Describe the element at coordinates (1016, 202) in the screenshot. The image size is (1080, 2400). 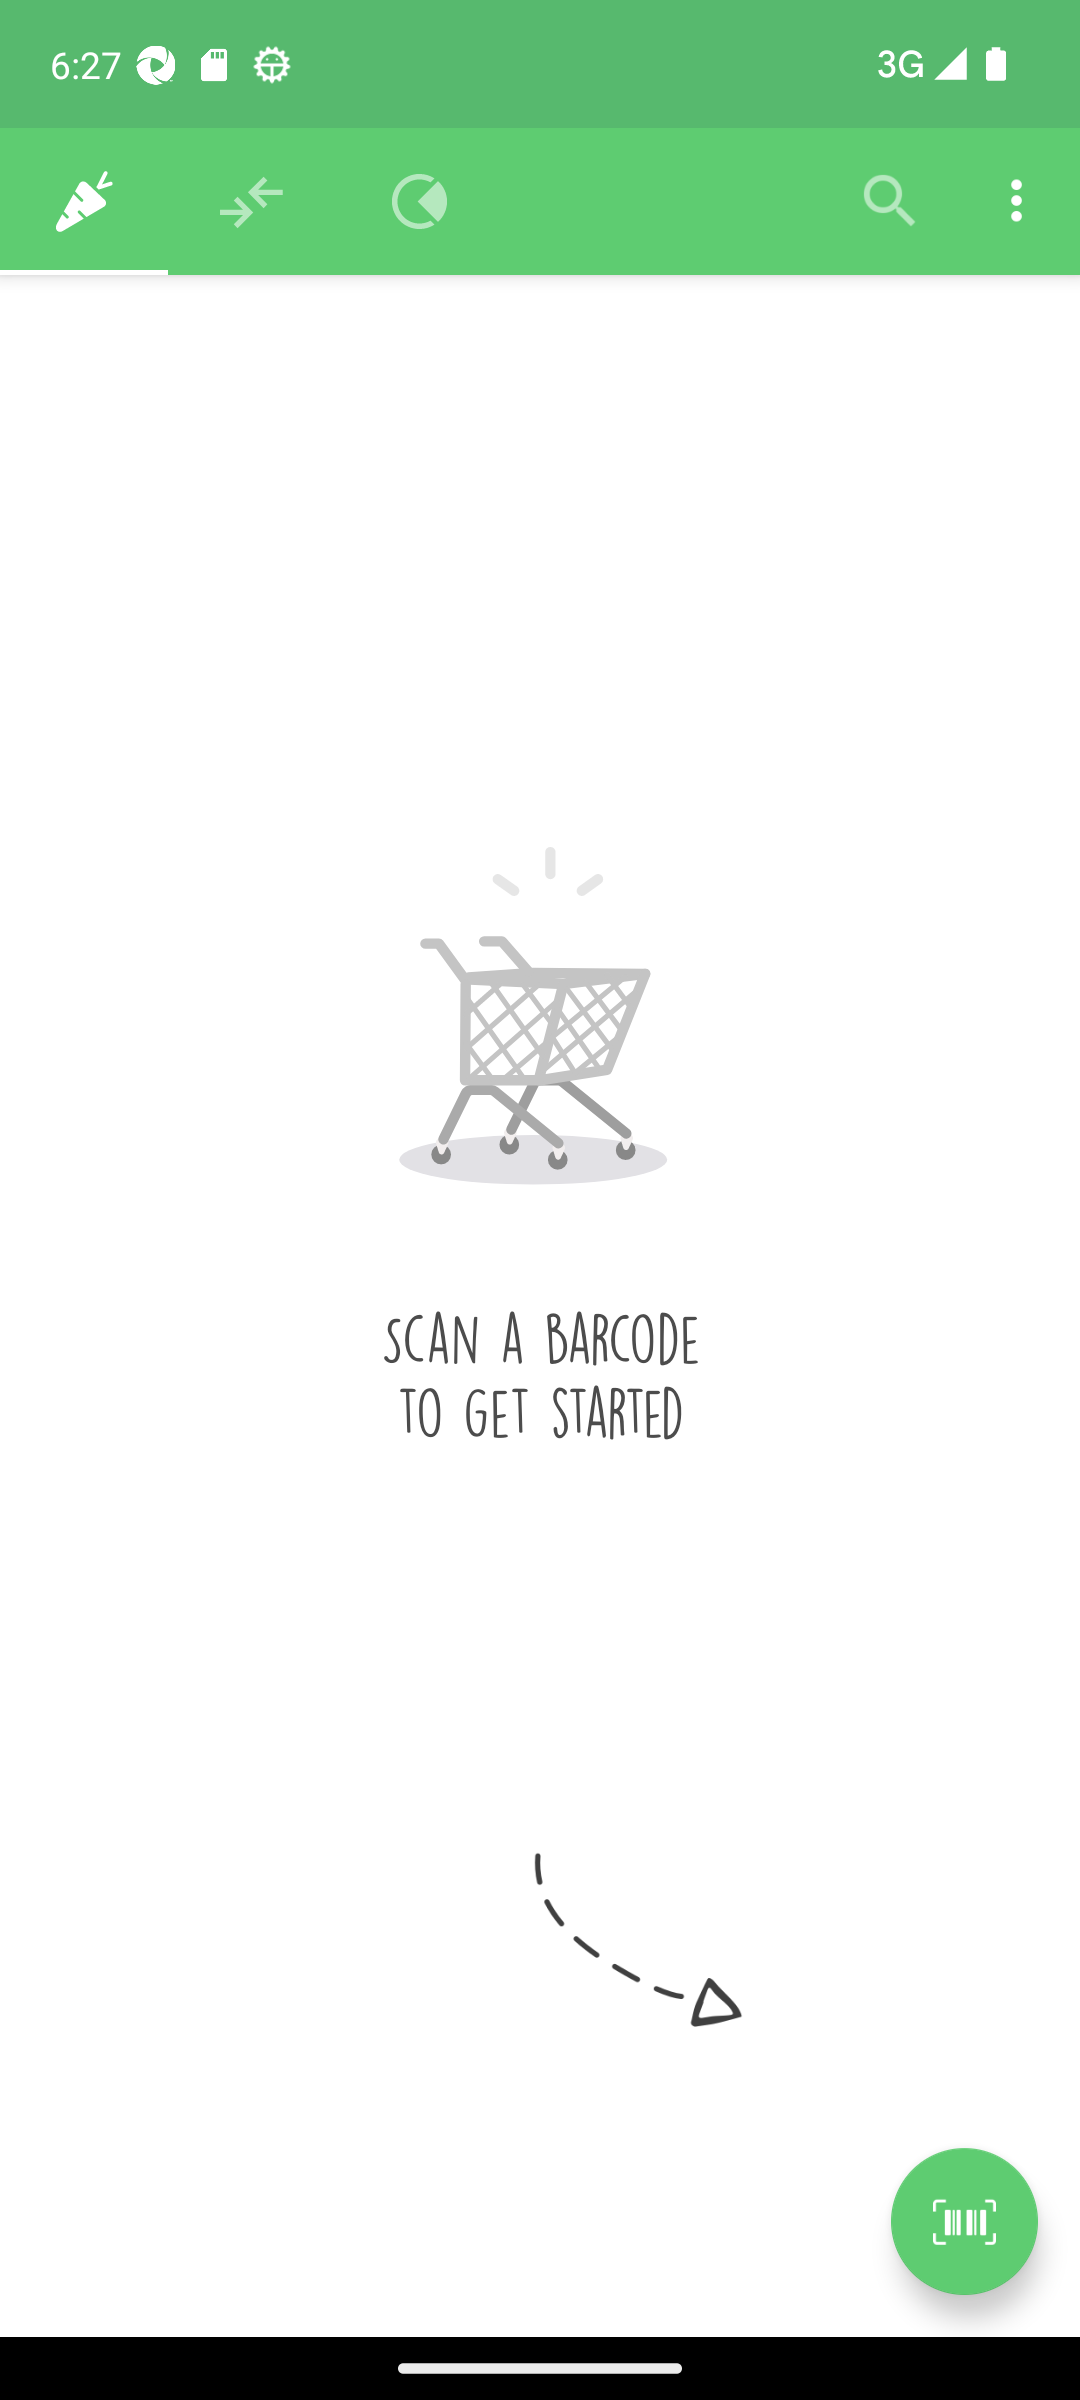
I see `Settings` at that location.